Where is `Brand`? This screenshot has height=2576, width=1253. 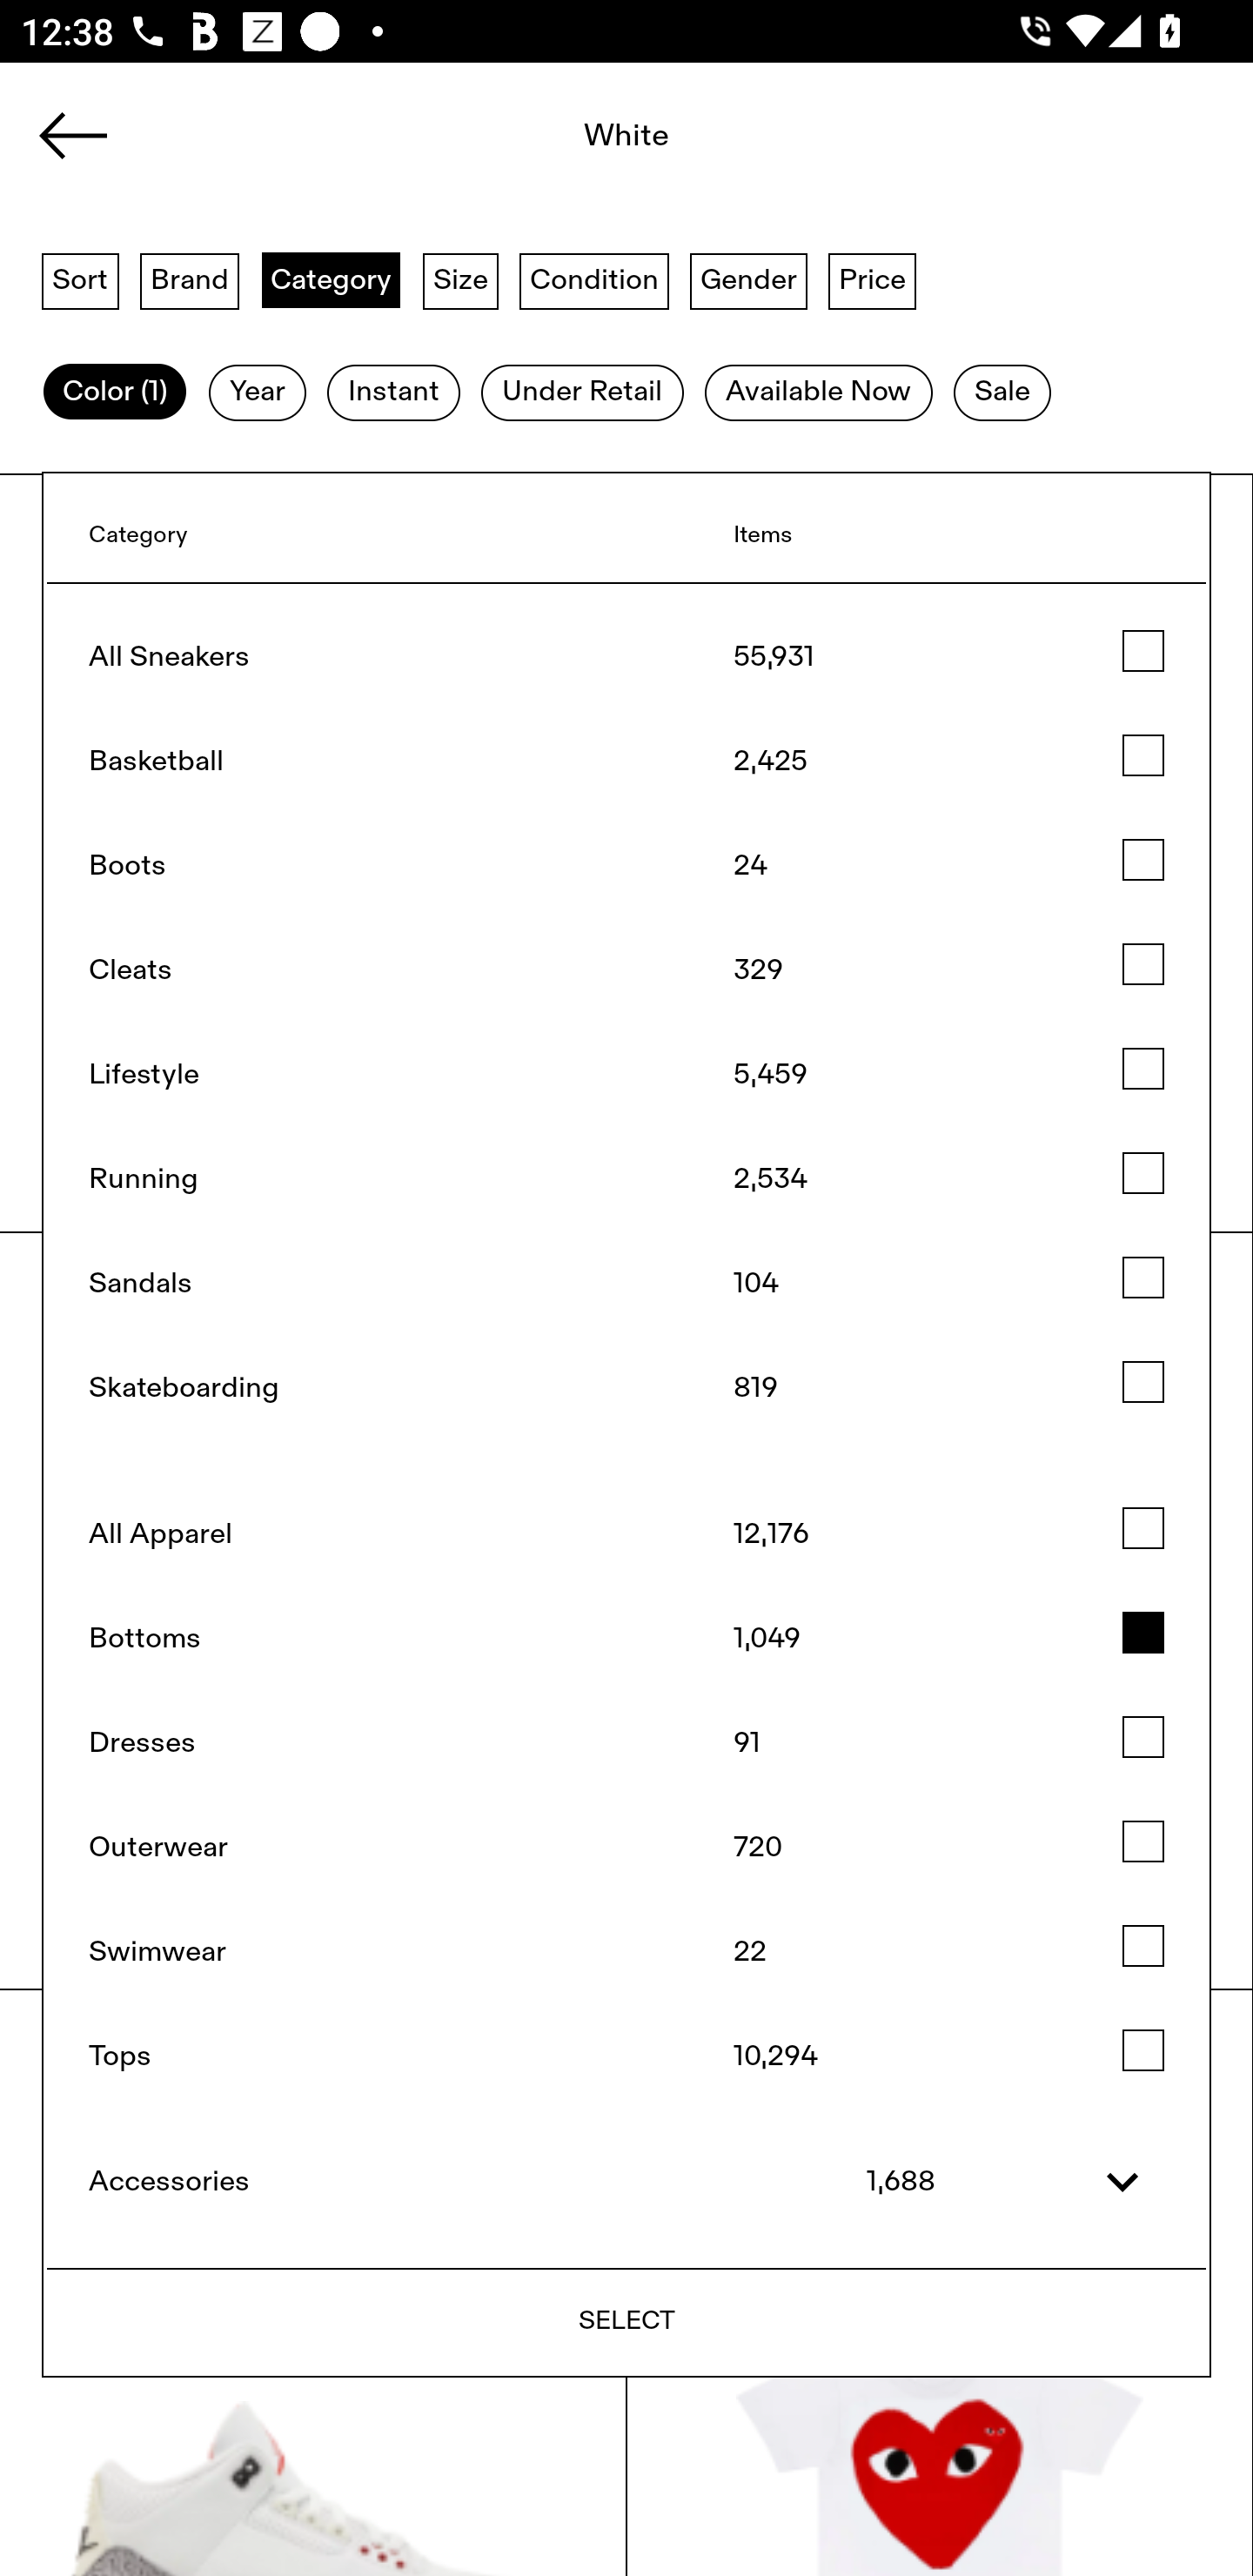 Brand is located at coordinates (190, 279).